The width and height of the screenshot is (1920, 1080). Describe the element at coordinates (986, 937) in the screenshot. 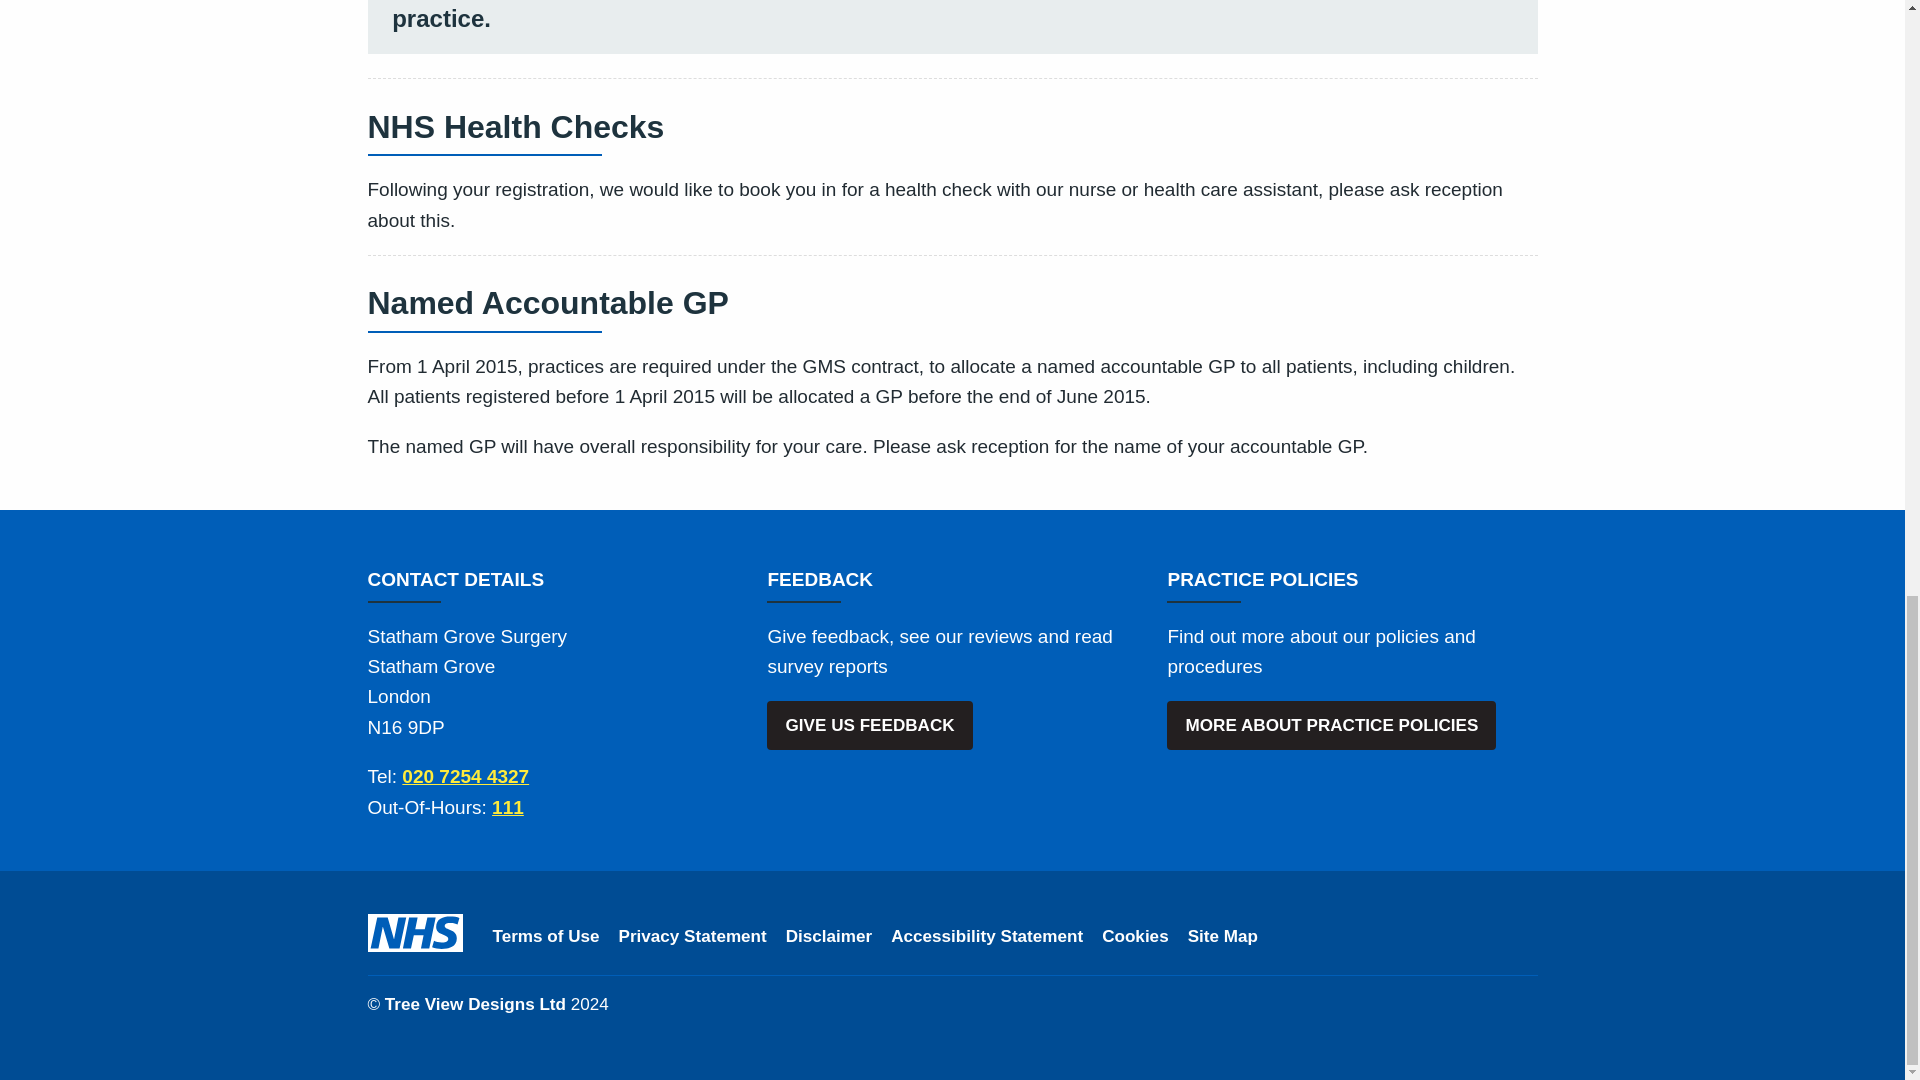

I see `Accessibility Statement` at that location.